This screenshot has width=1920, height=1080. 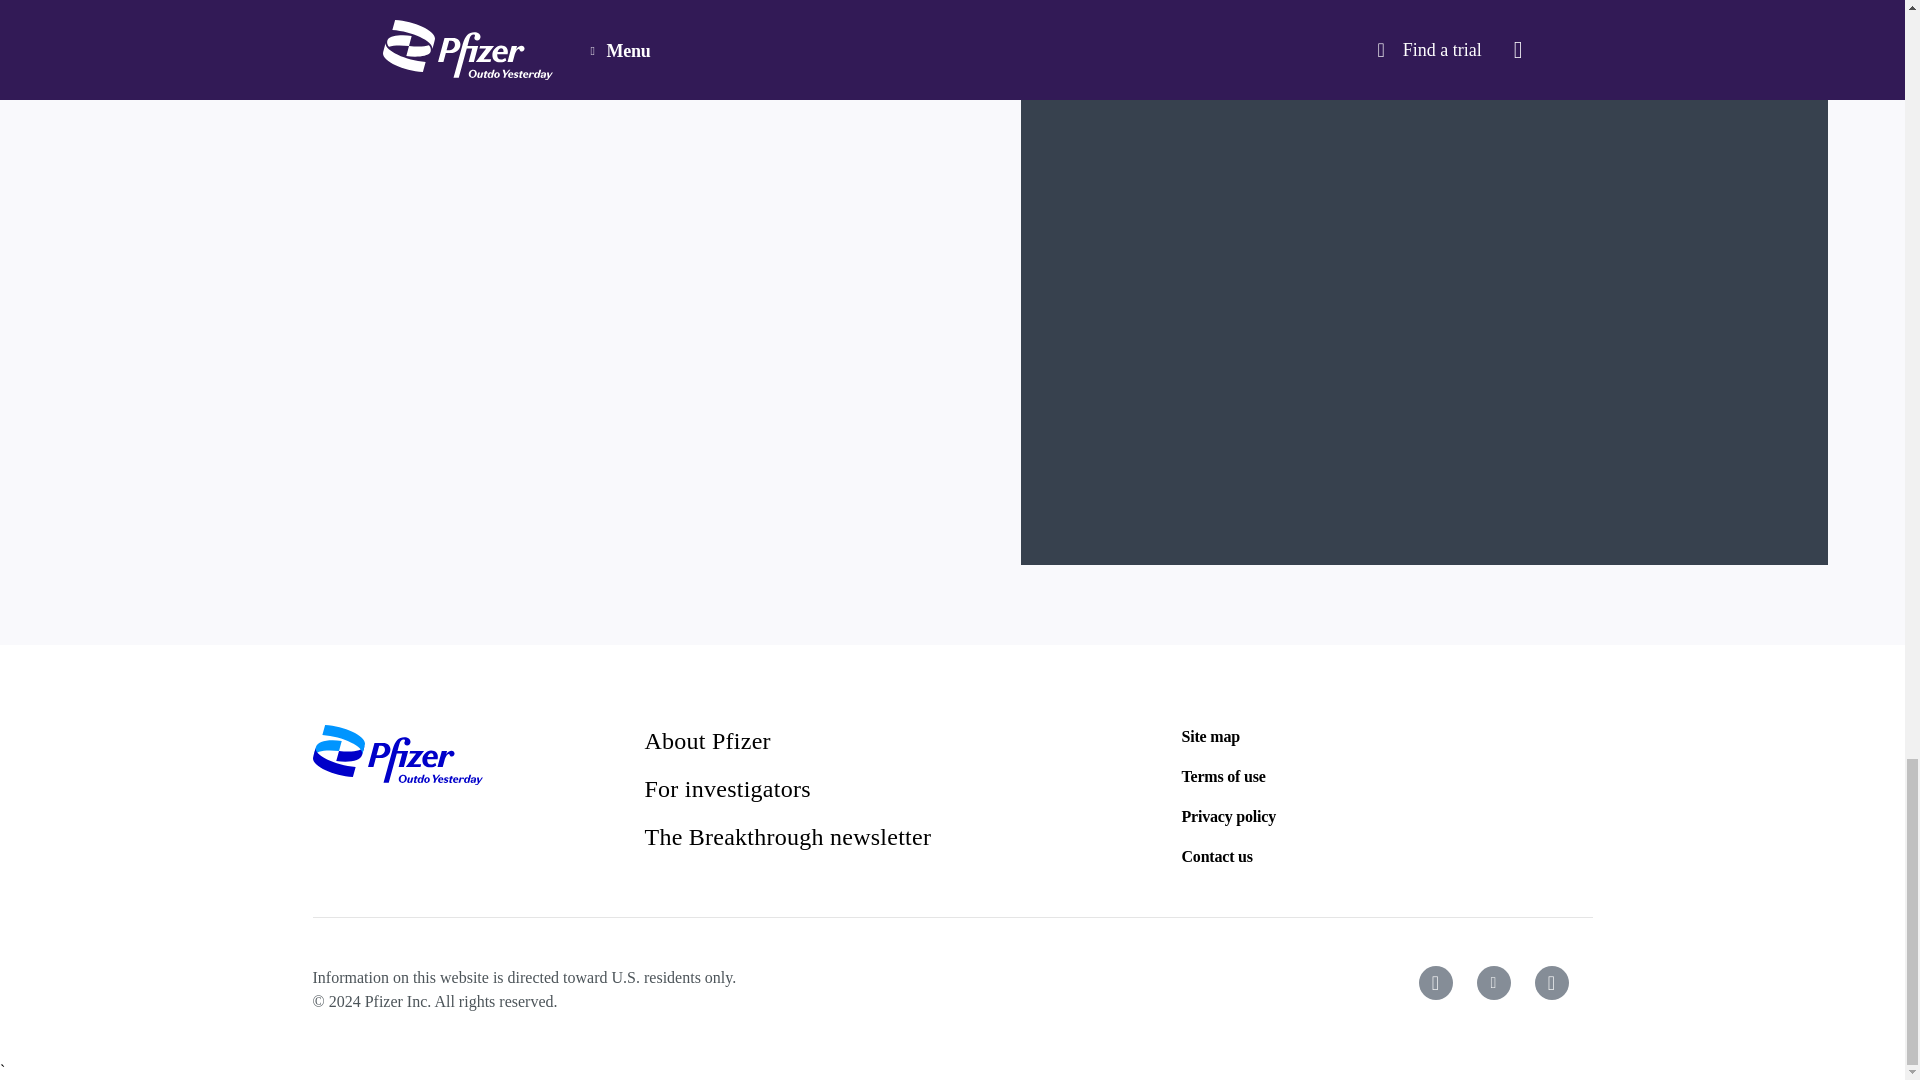 I want to click on Terms of use, so click(x=1224, y=776).